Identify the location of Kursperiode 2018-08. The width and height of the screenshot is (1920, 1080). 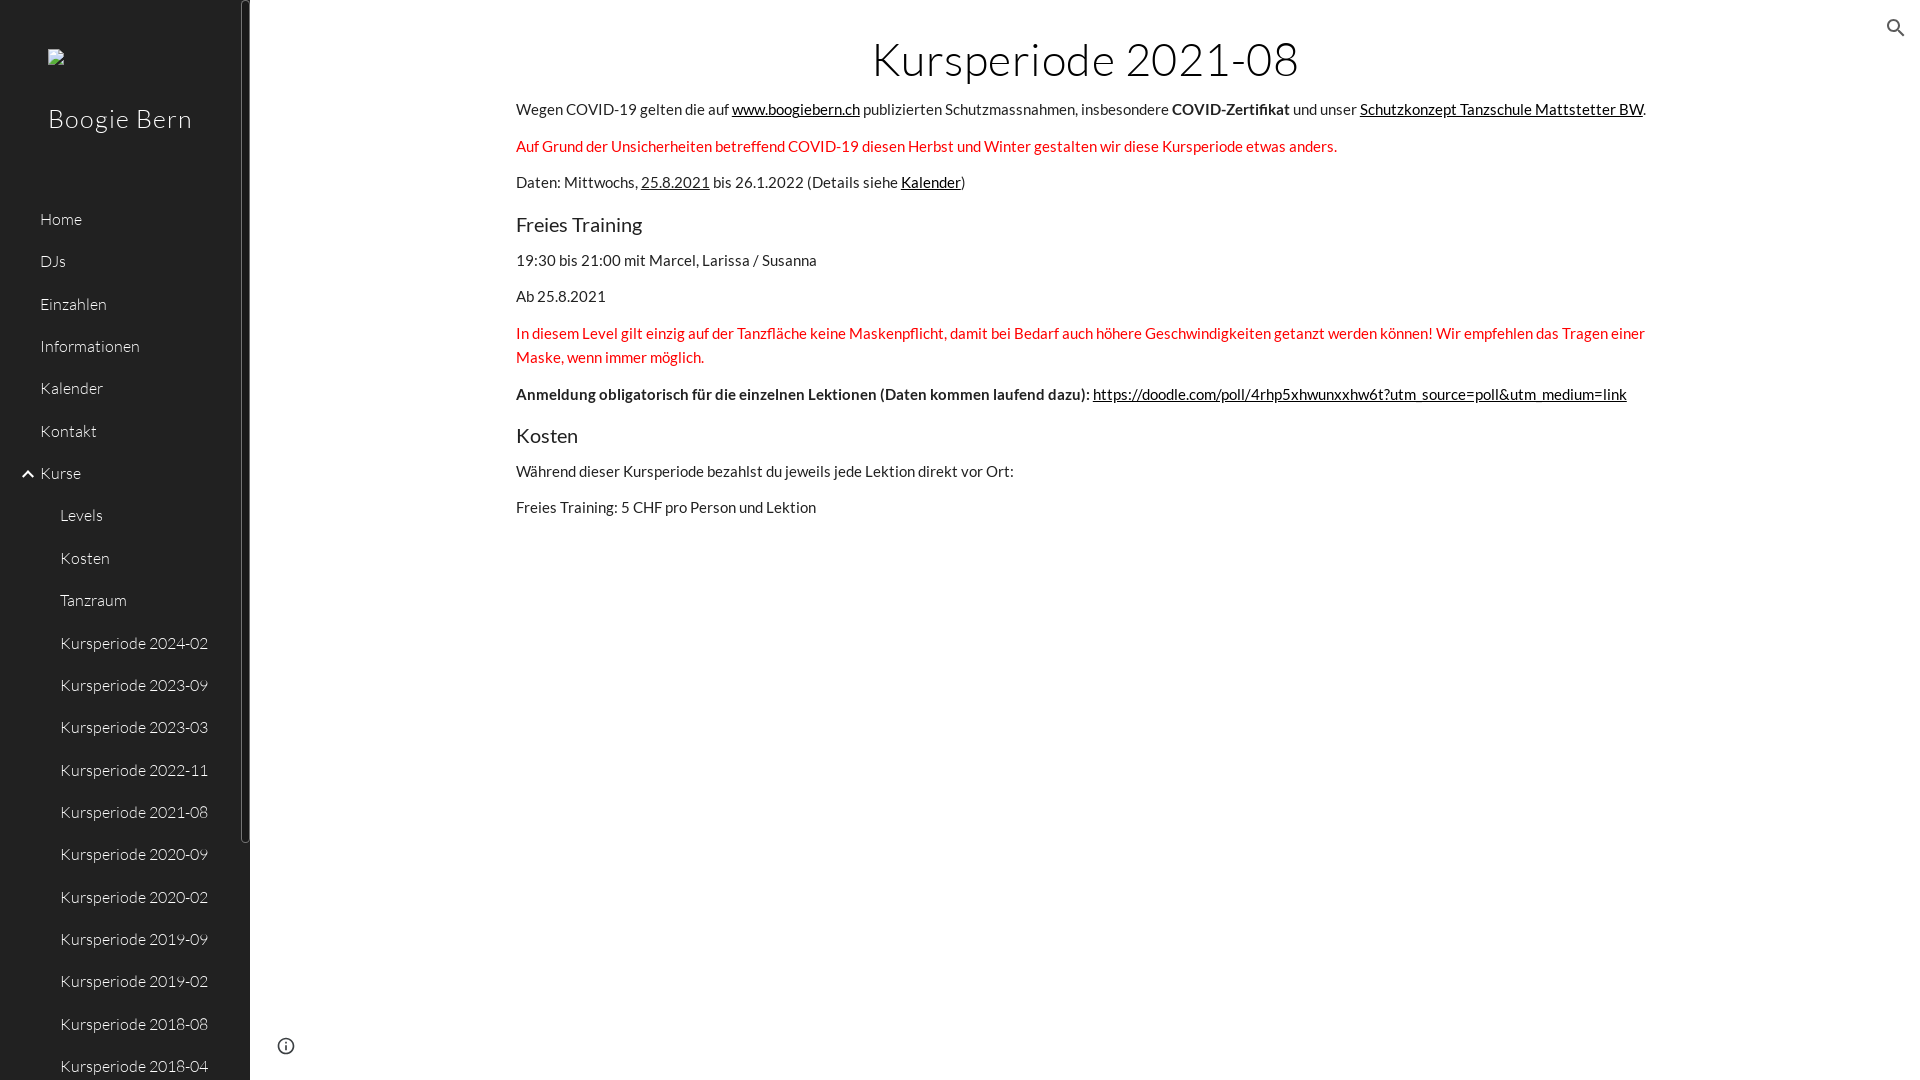
(142, 1024).